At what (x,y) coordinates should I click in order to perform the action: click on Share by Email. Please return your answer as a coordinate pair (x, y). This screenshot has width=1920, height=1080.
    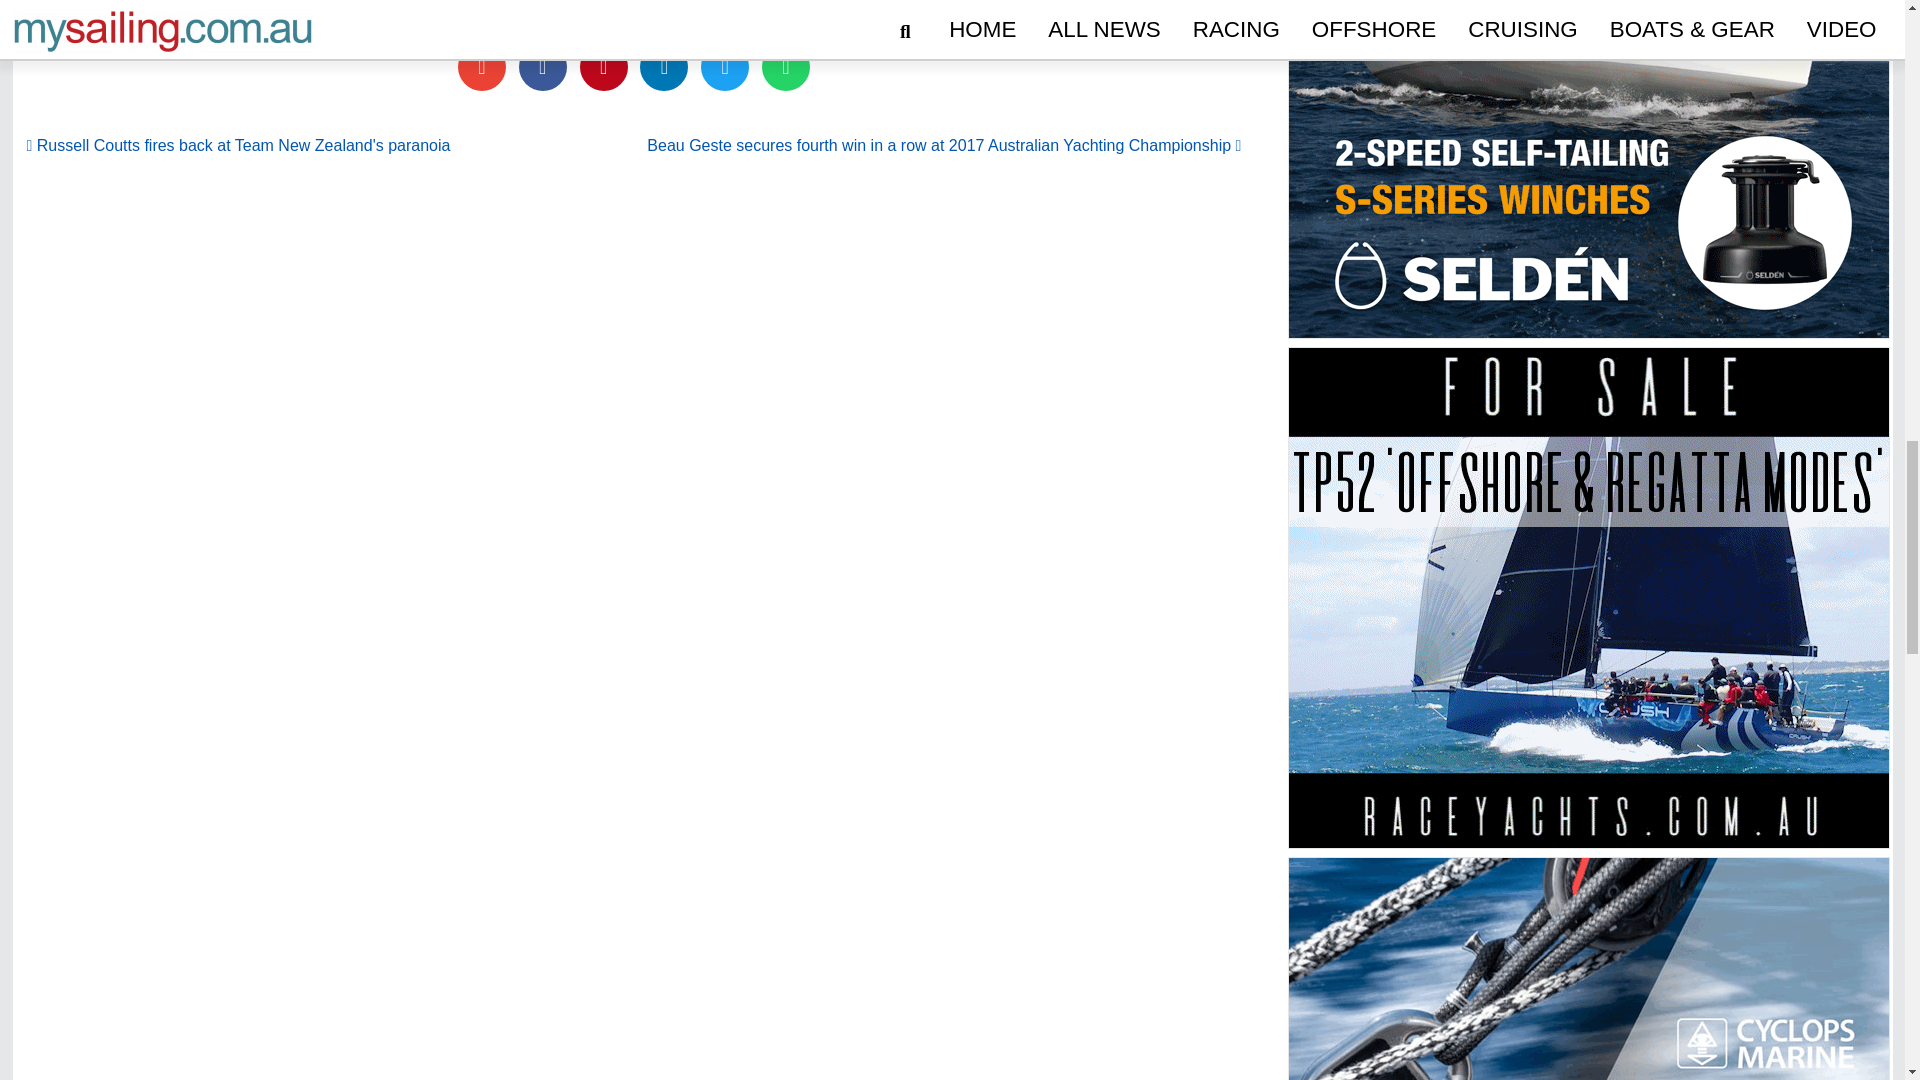
    Looking at the image, I should click on (482, 66).